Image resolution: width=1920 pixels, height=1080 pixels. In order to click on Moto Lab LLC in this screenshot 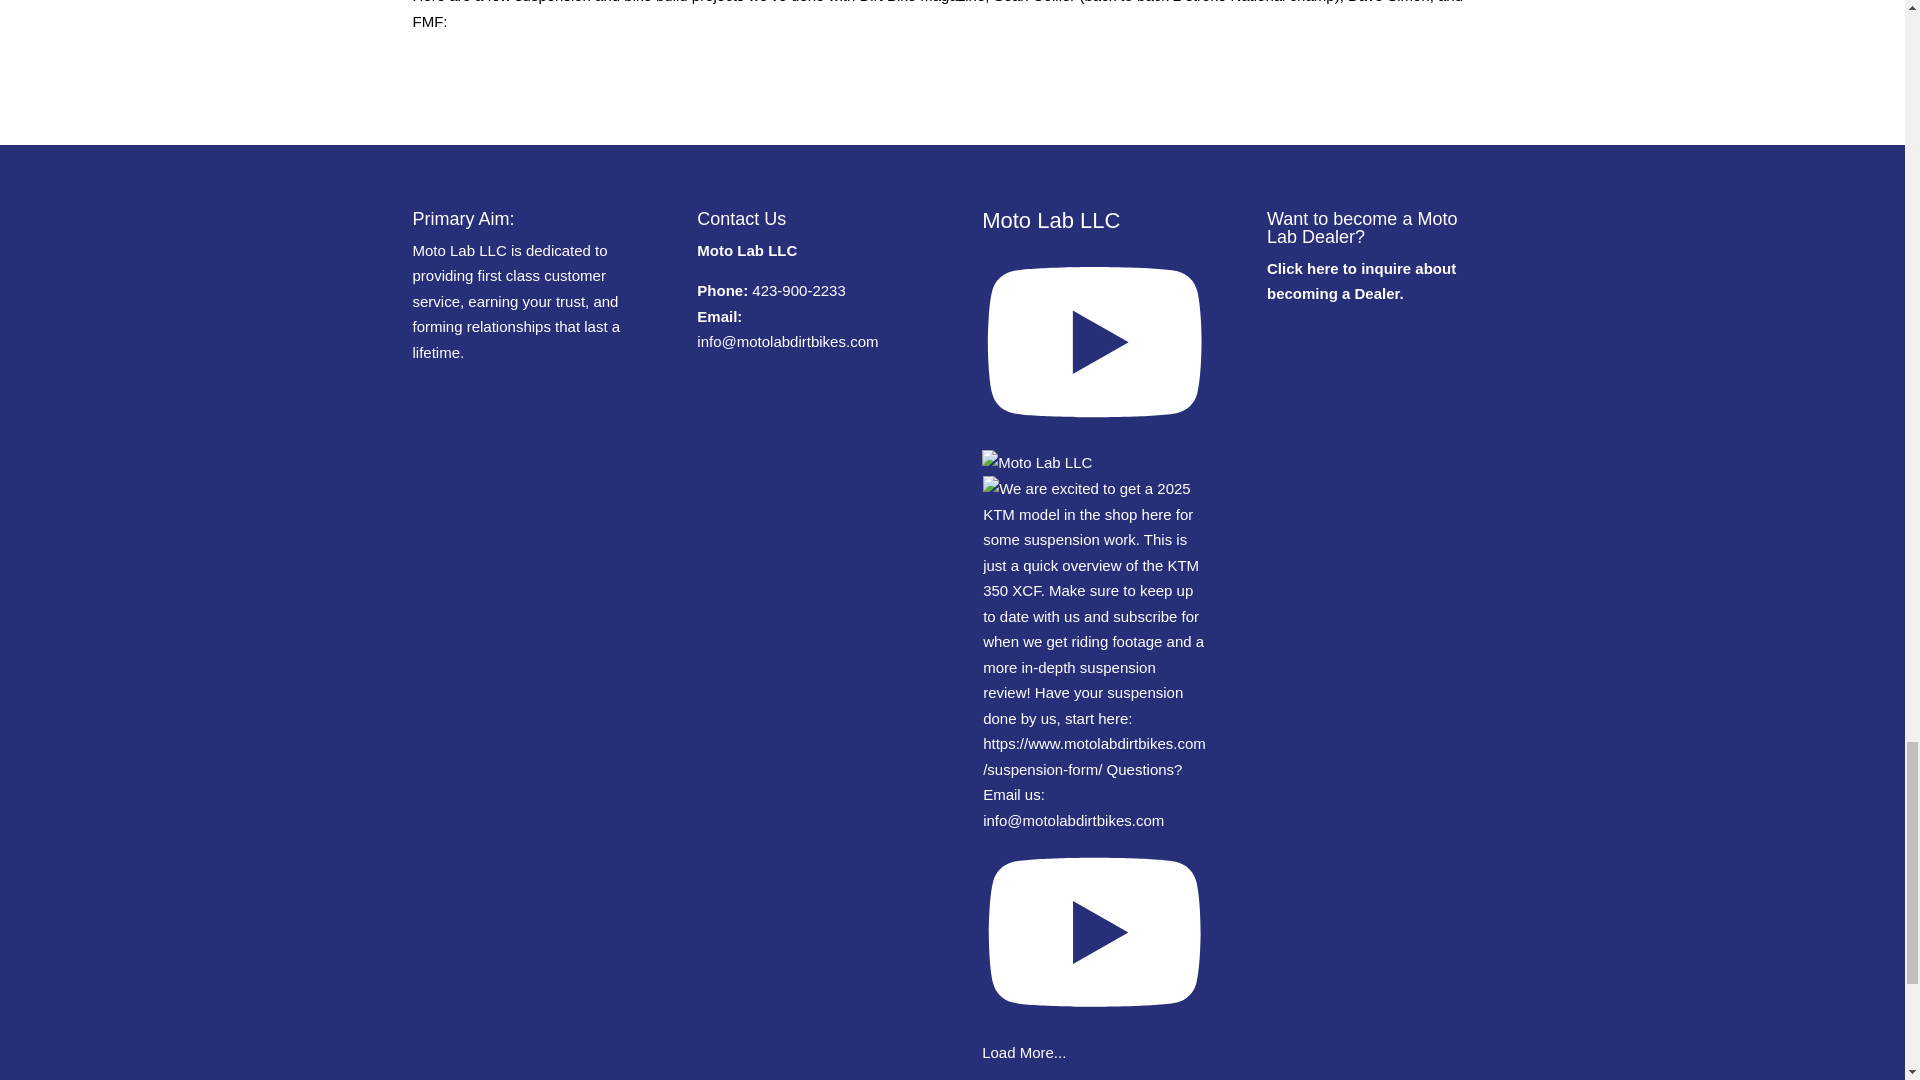, I will do `click(1094, 342)`.